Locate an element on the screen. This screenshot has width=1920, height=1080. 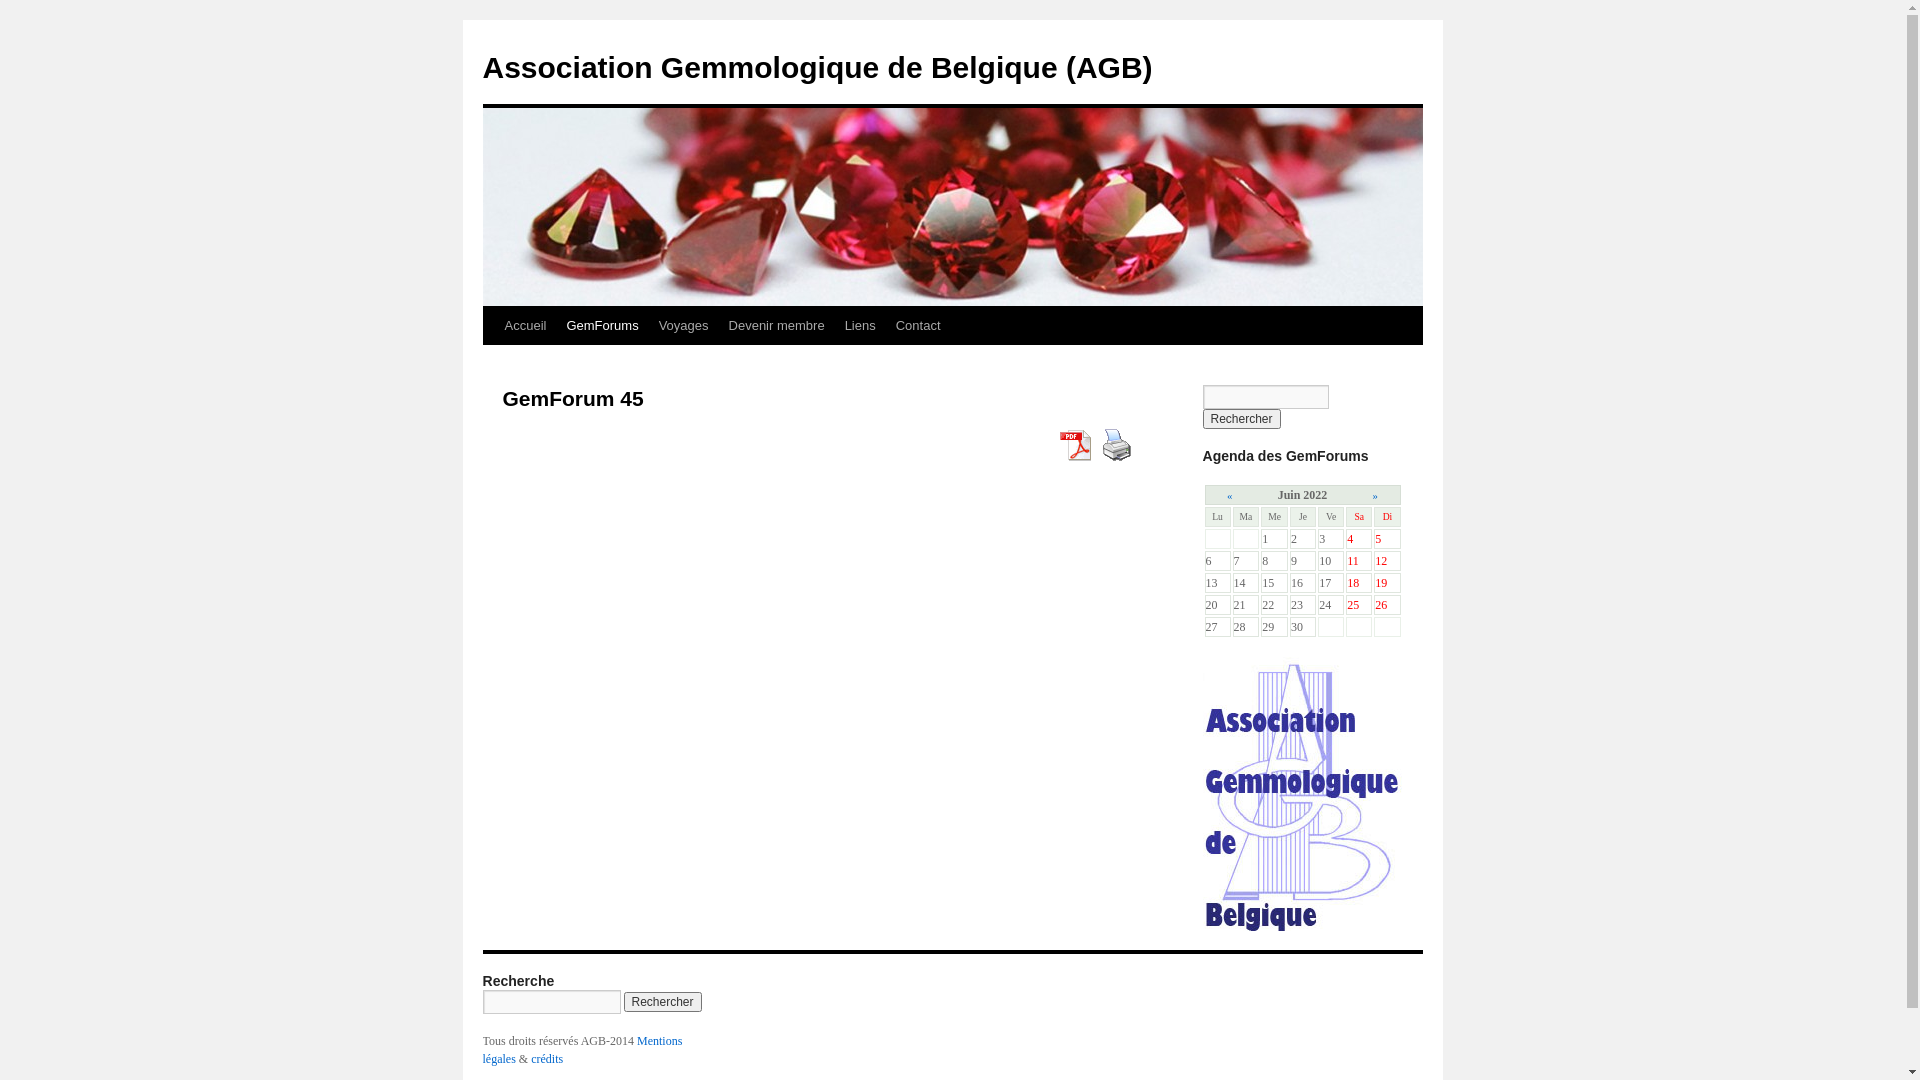
Rechercher is located at coordinates (663, 1002).